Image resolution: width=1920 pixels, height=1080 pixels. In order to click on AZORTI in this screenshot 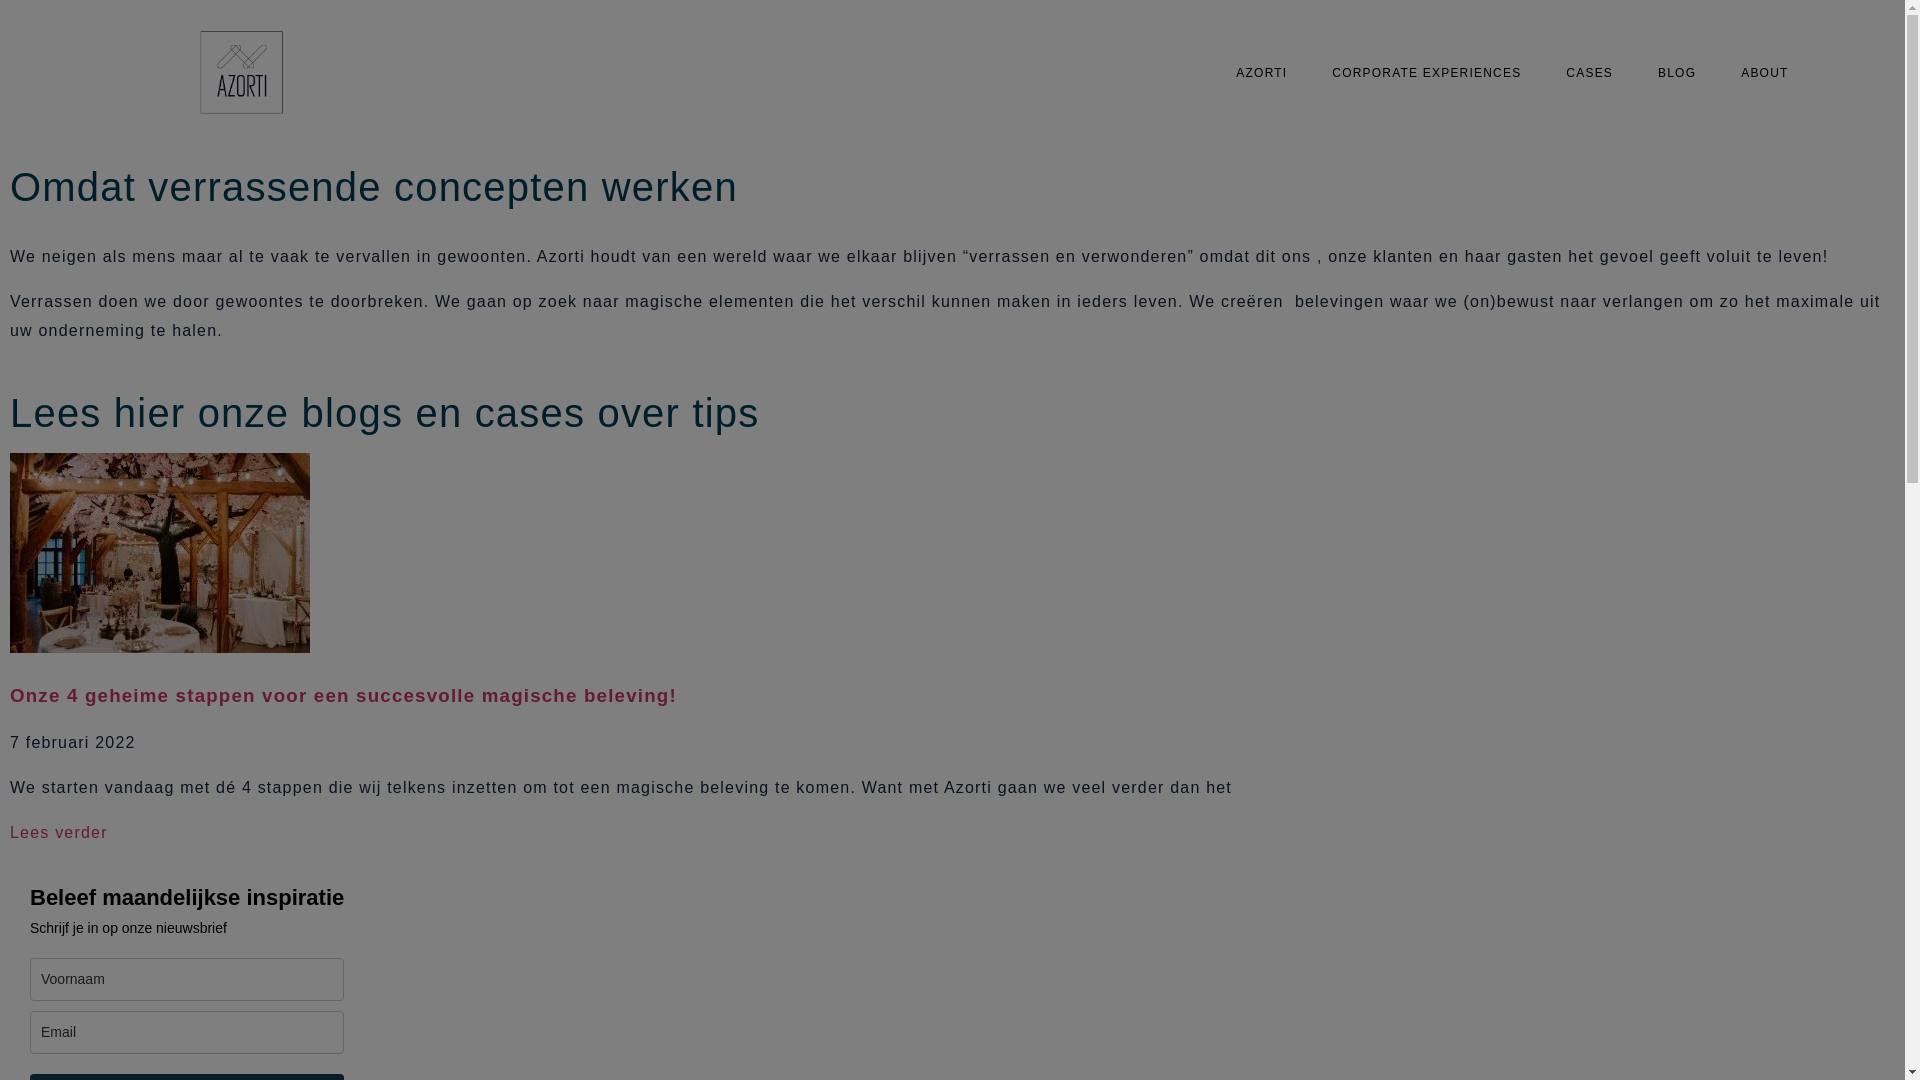, I will do `click(1262, 73)`.